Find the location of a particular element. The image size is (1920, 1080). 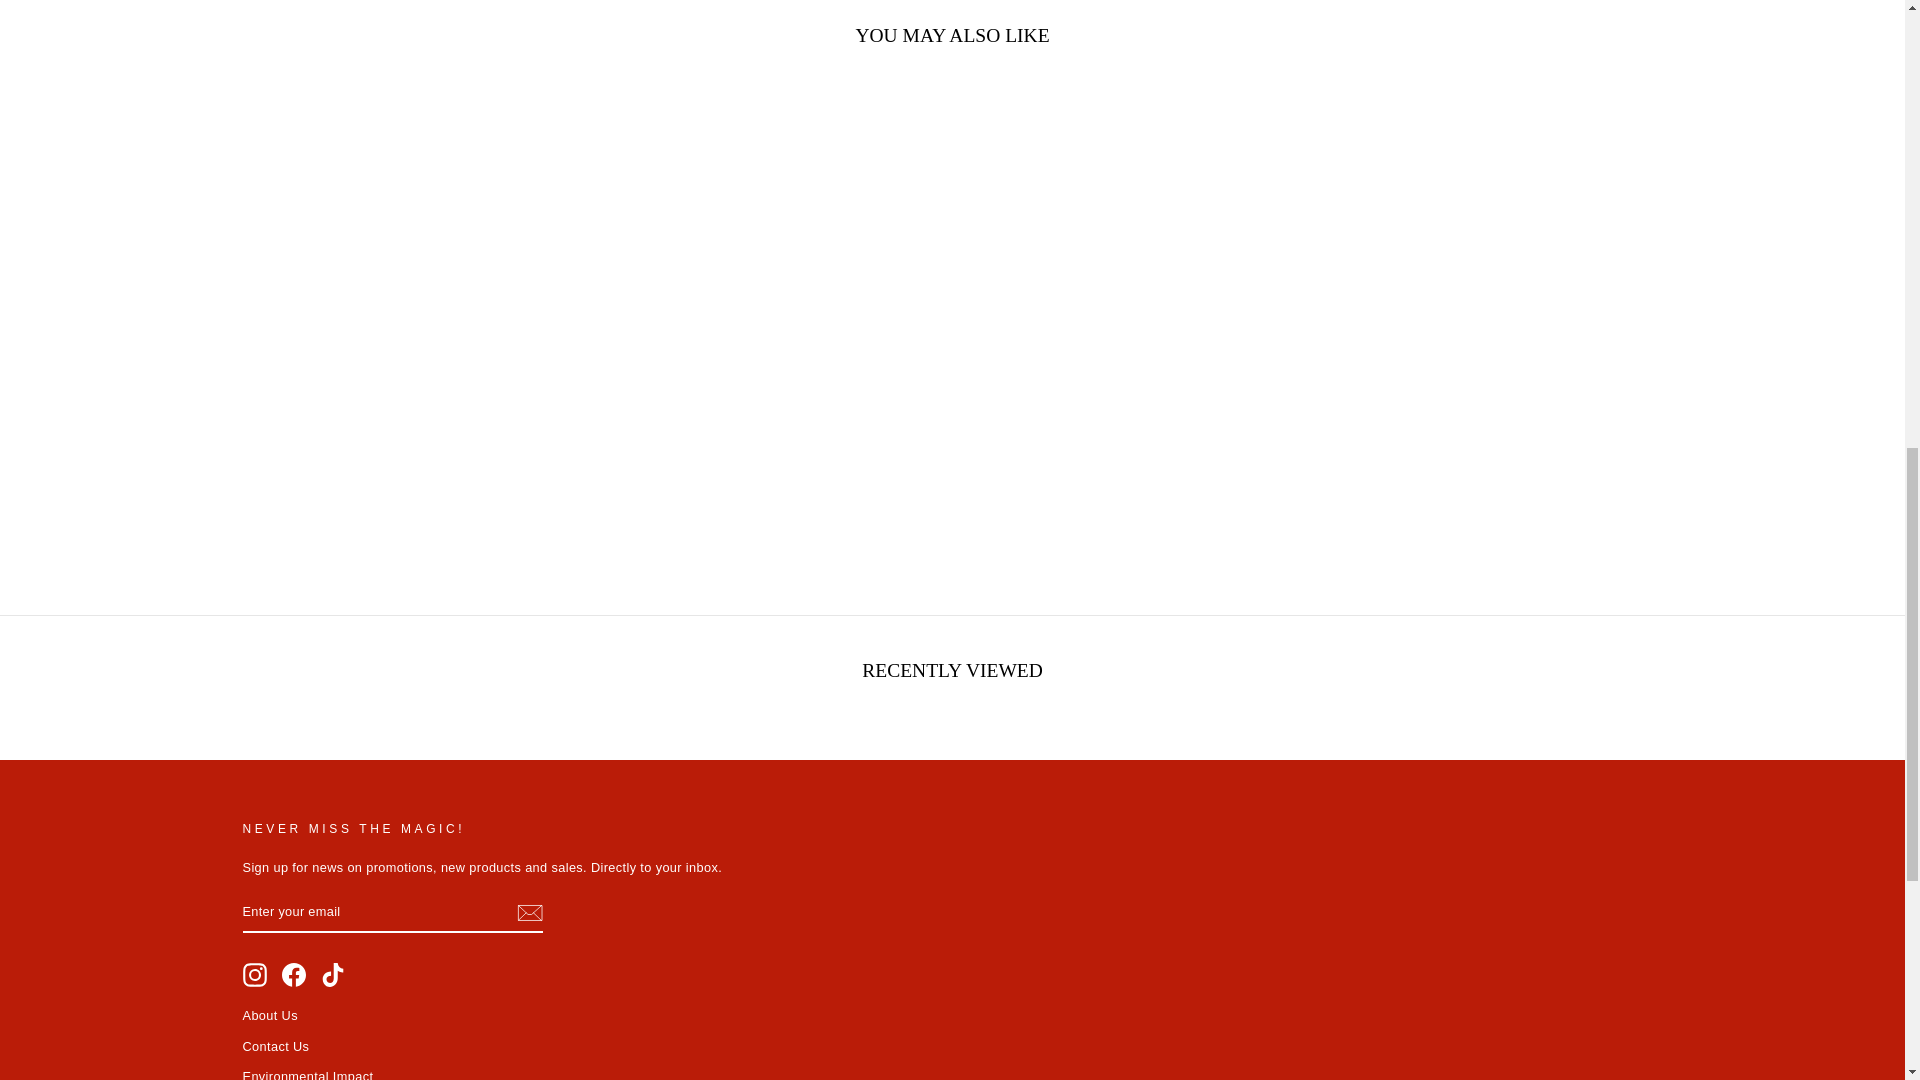

Sprinkle of Magic on TikTok is located at coordinates (332, 975).